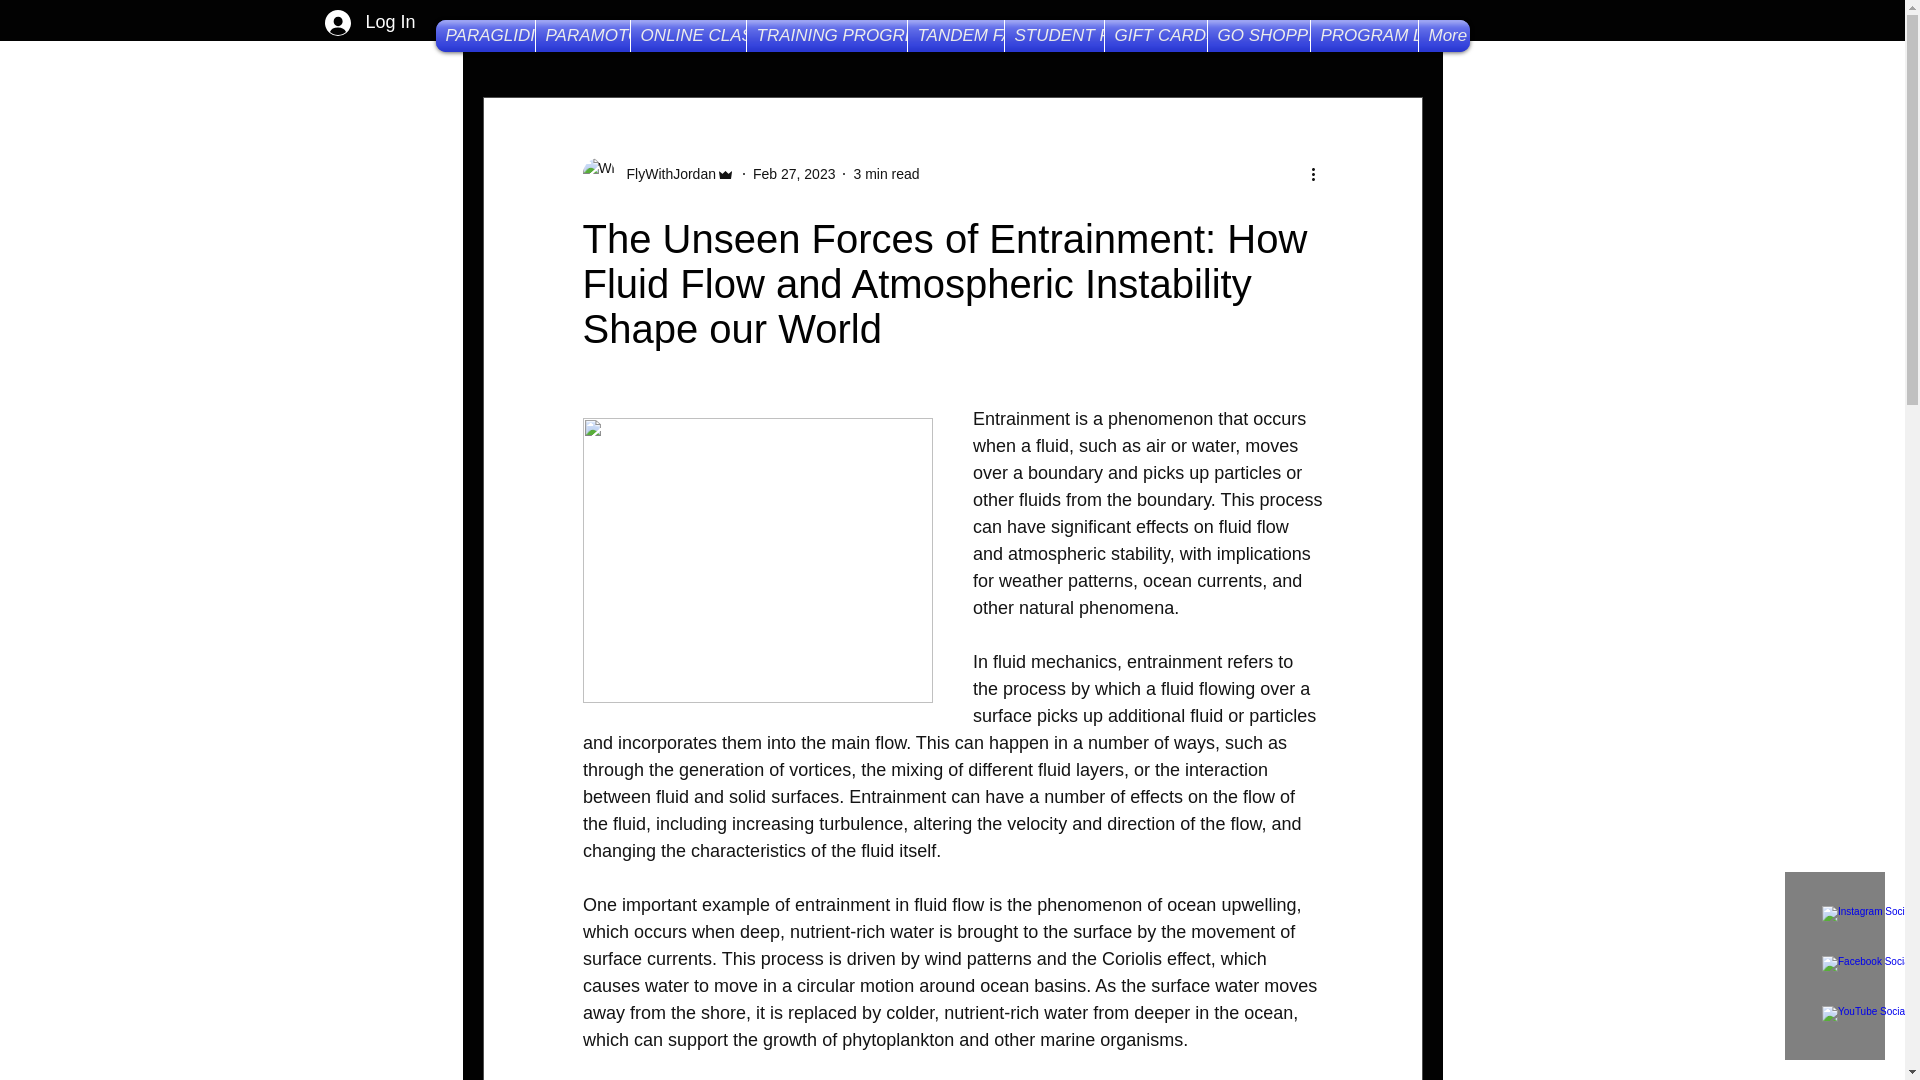 The image size is (1920, 1080). Describe the element at coordinates (370, 23) in the screenshot. I see `Log In` at that location.